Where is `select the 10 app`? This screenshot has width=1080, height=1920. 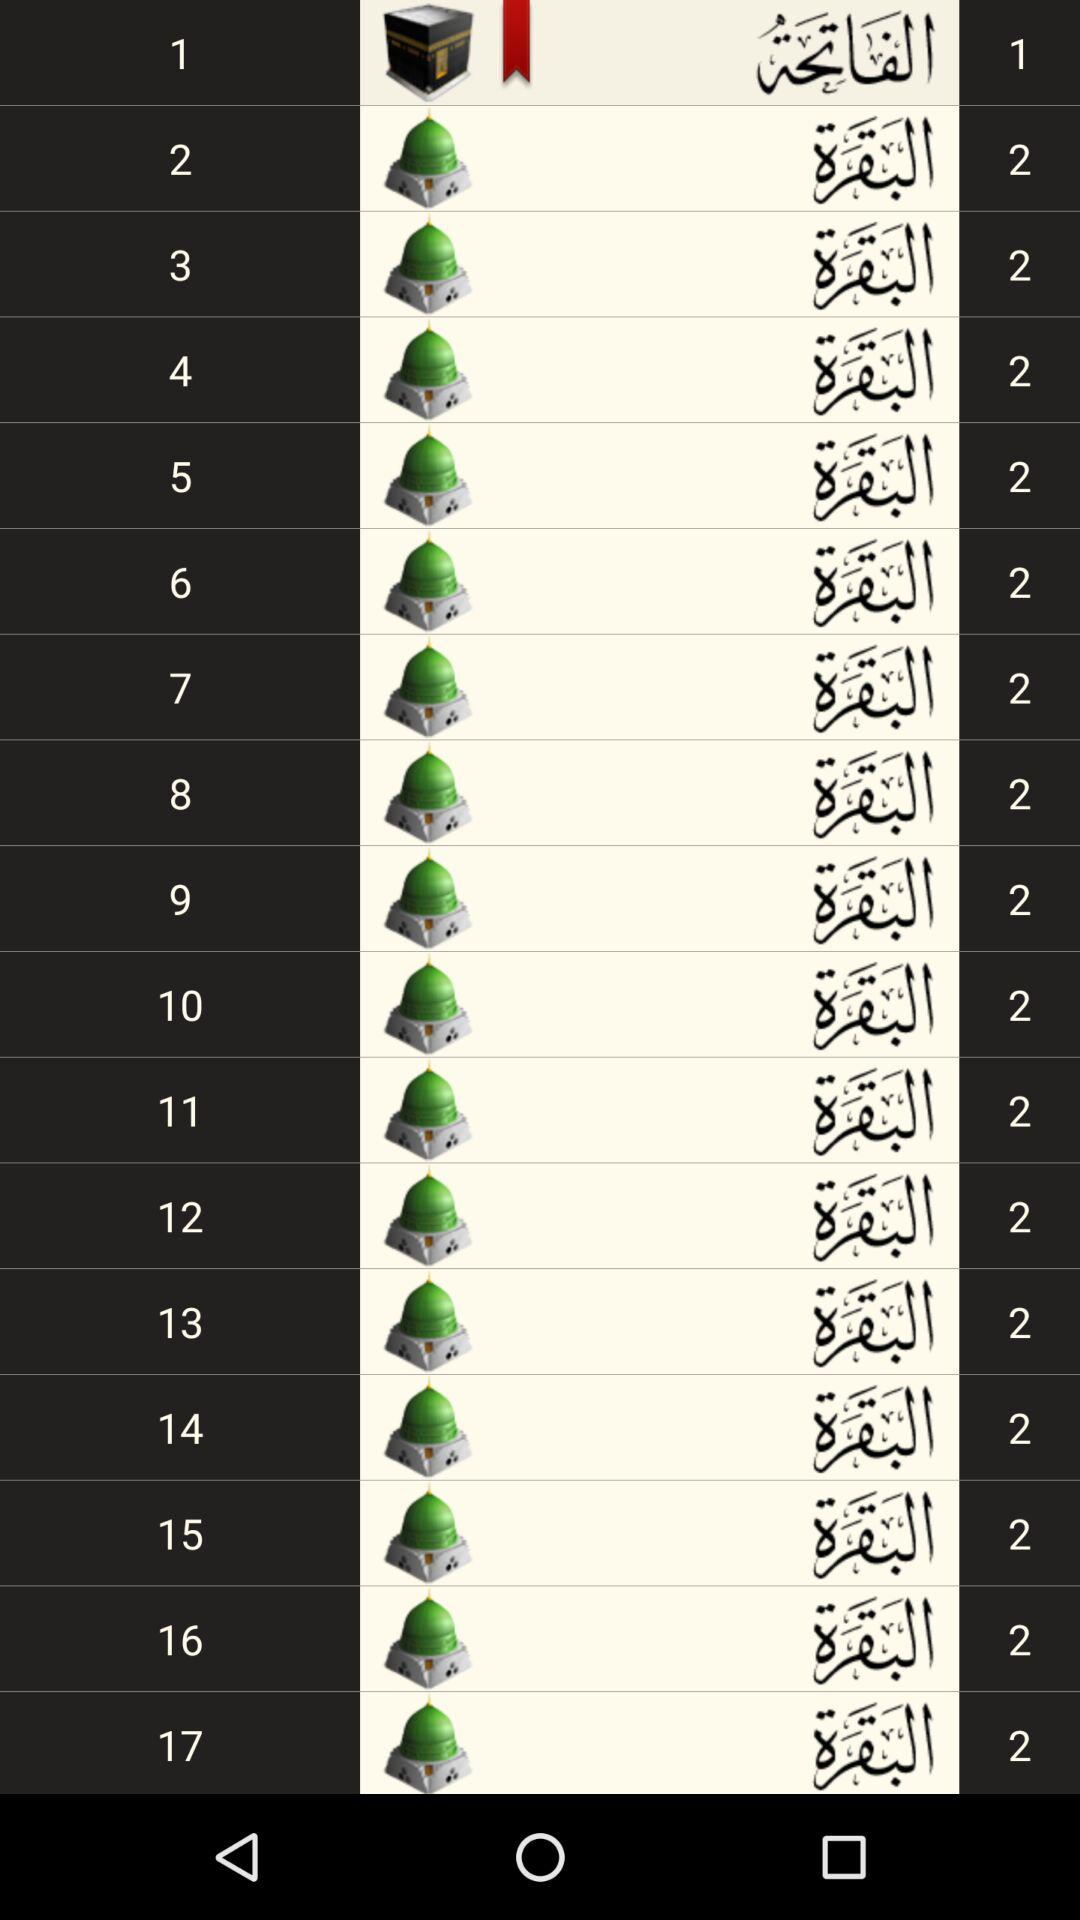
select the 10 app is located at coordinates (180, 1004).